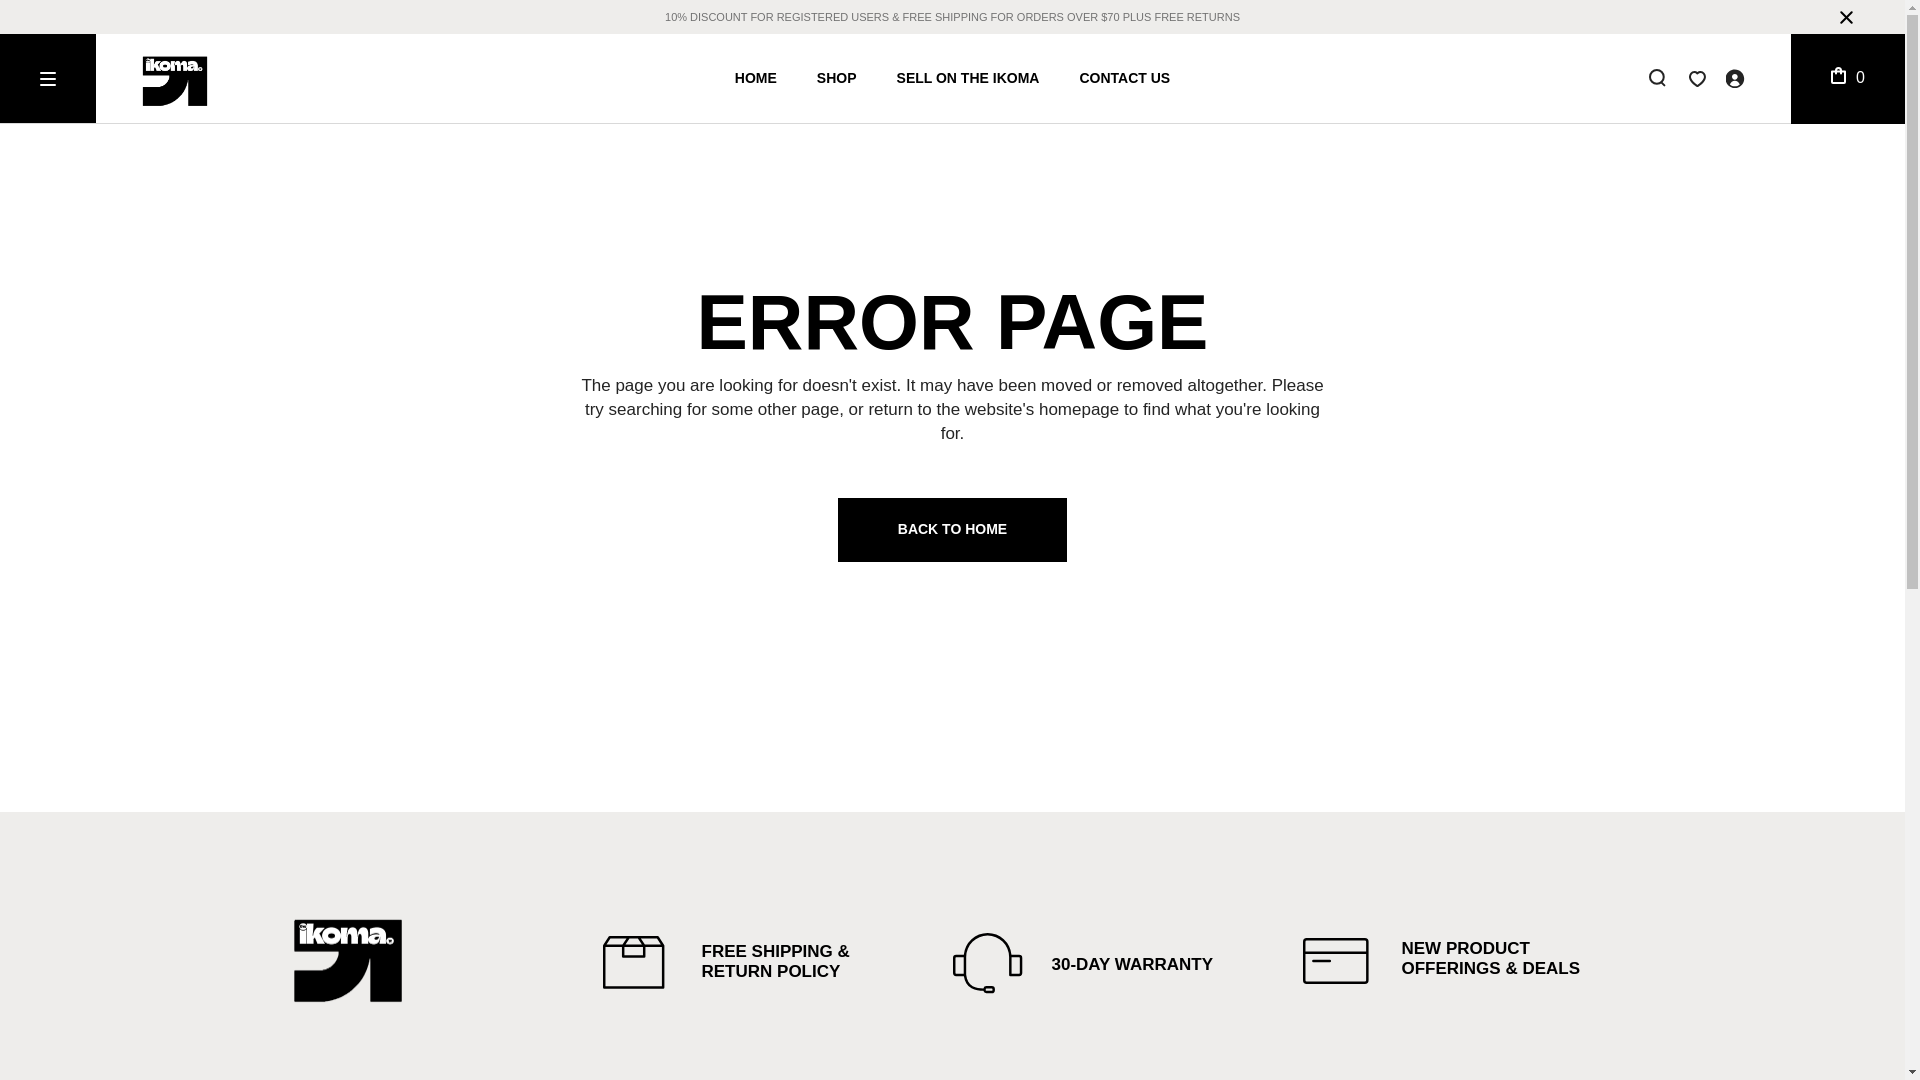 This screenshot has width=1920, height=1080. Describe the element at coordinates (968, 78) in the screenshot. I see `SELL ON THE IKOMA` at that location.